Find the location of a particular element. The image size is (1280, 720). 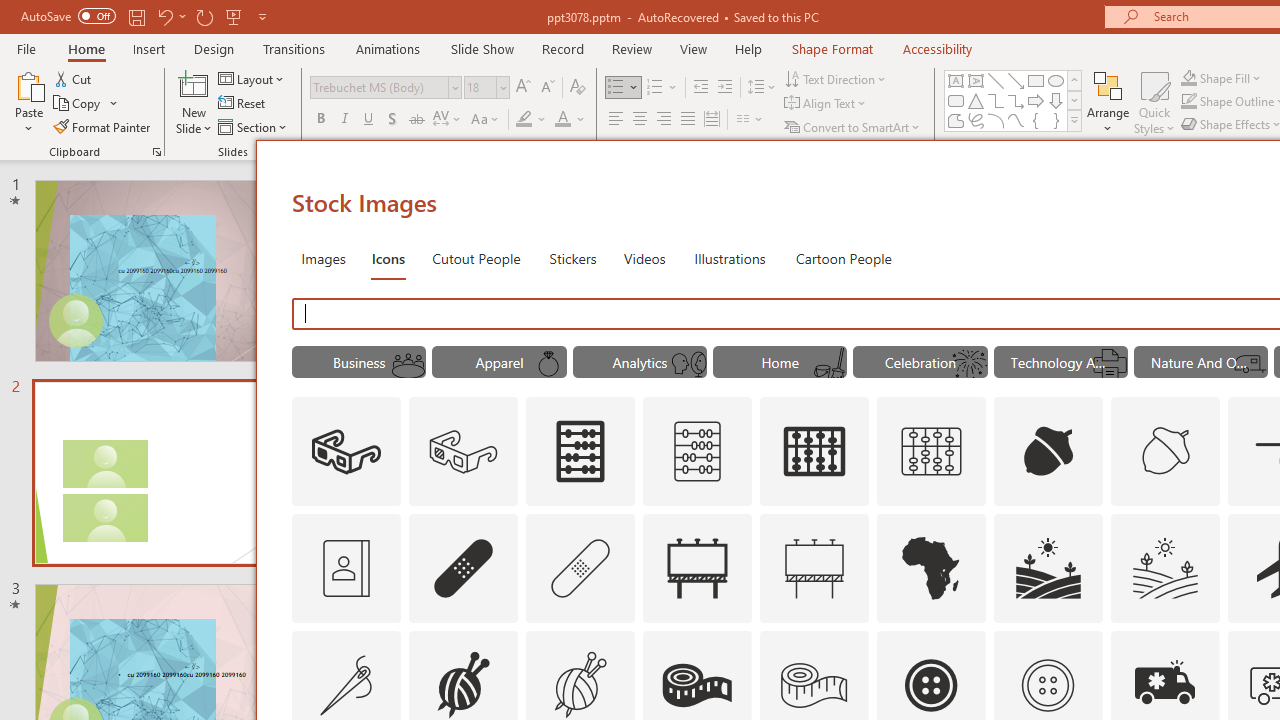

AutomationID: Icons_Reflection_M is located at coordinates (688, 364).